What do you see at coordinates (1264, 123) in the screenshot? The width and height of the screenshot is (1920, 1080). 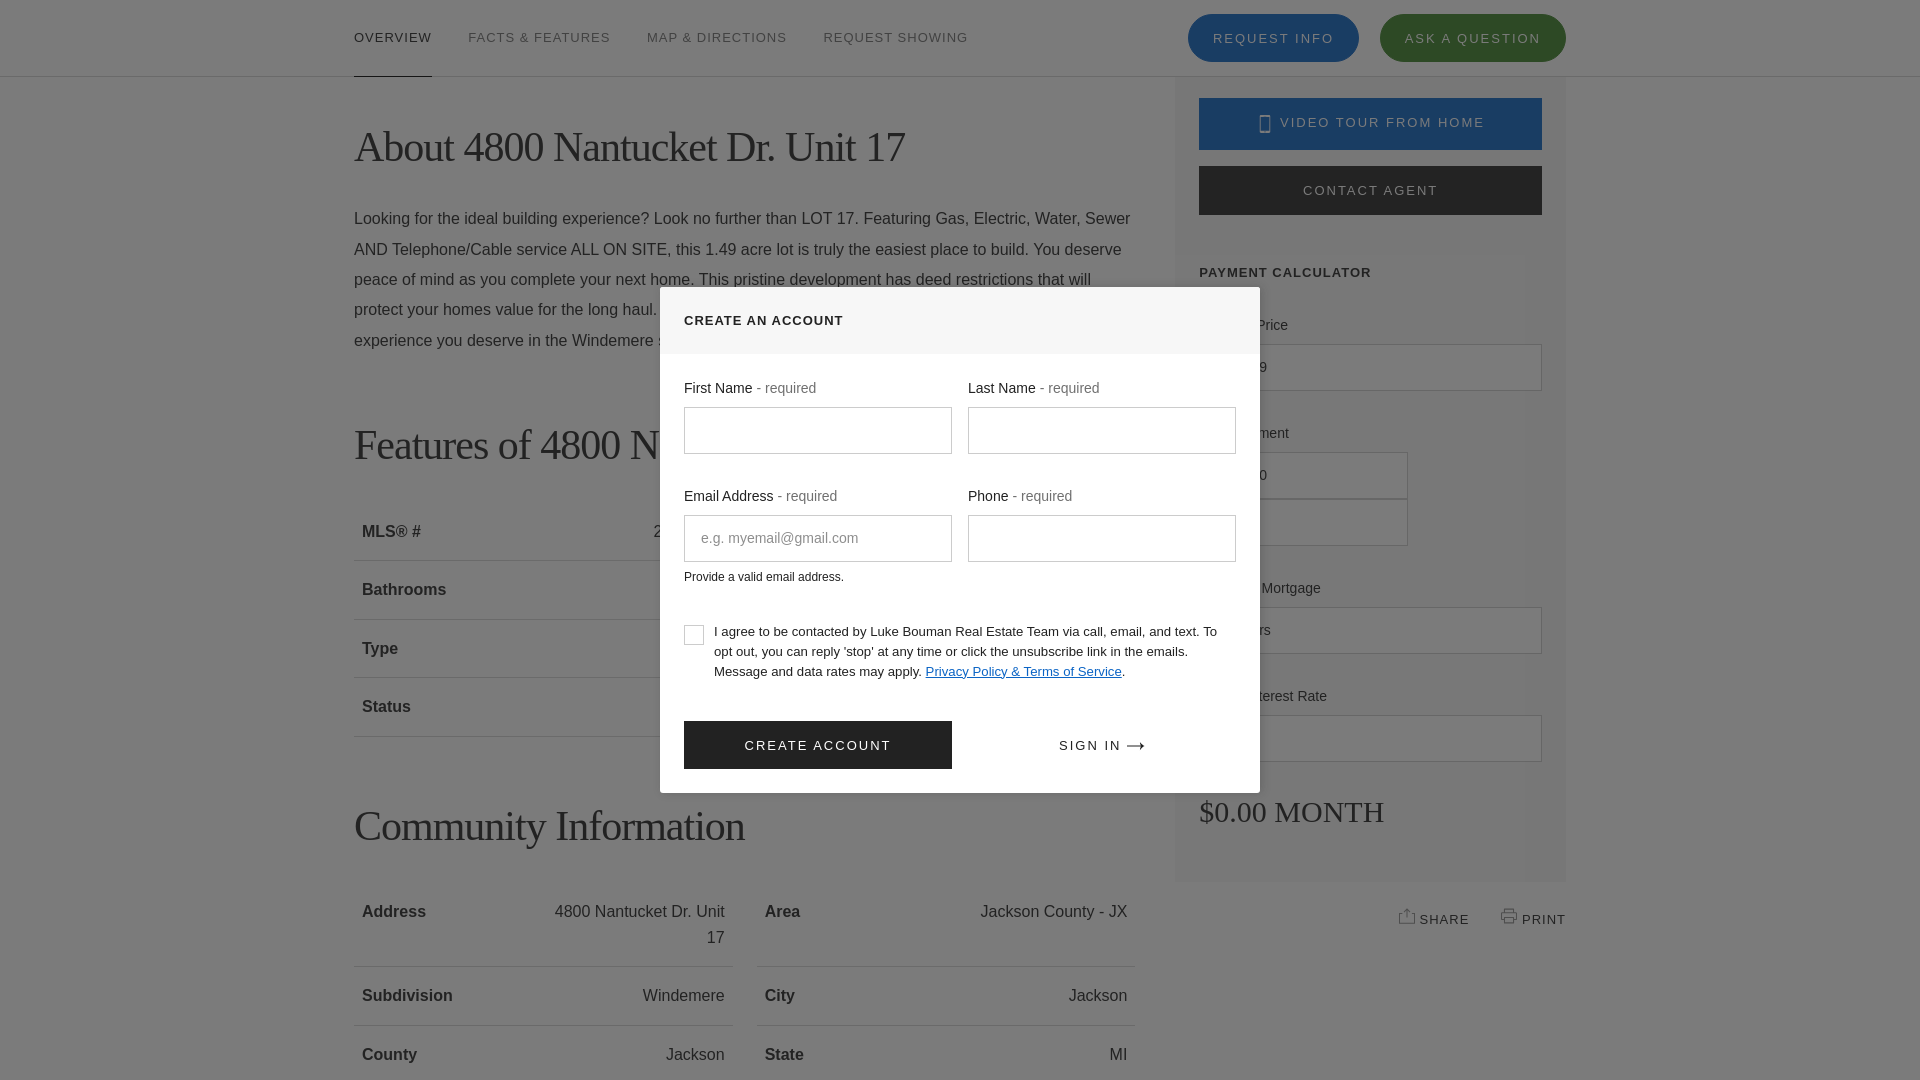 I see `MOBILE ICON` at bounding box center [1264, 123].